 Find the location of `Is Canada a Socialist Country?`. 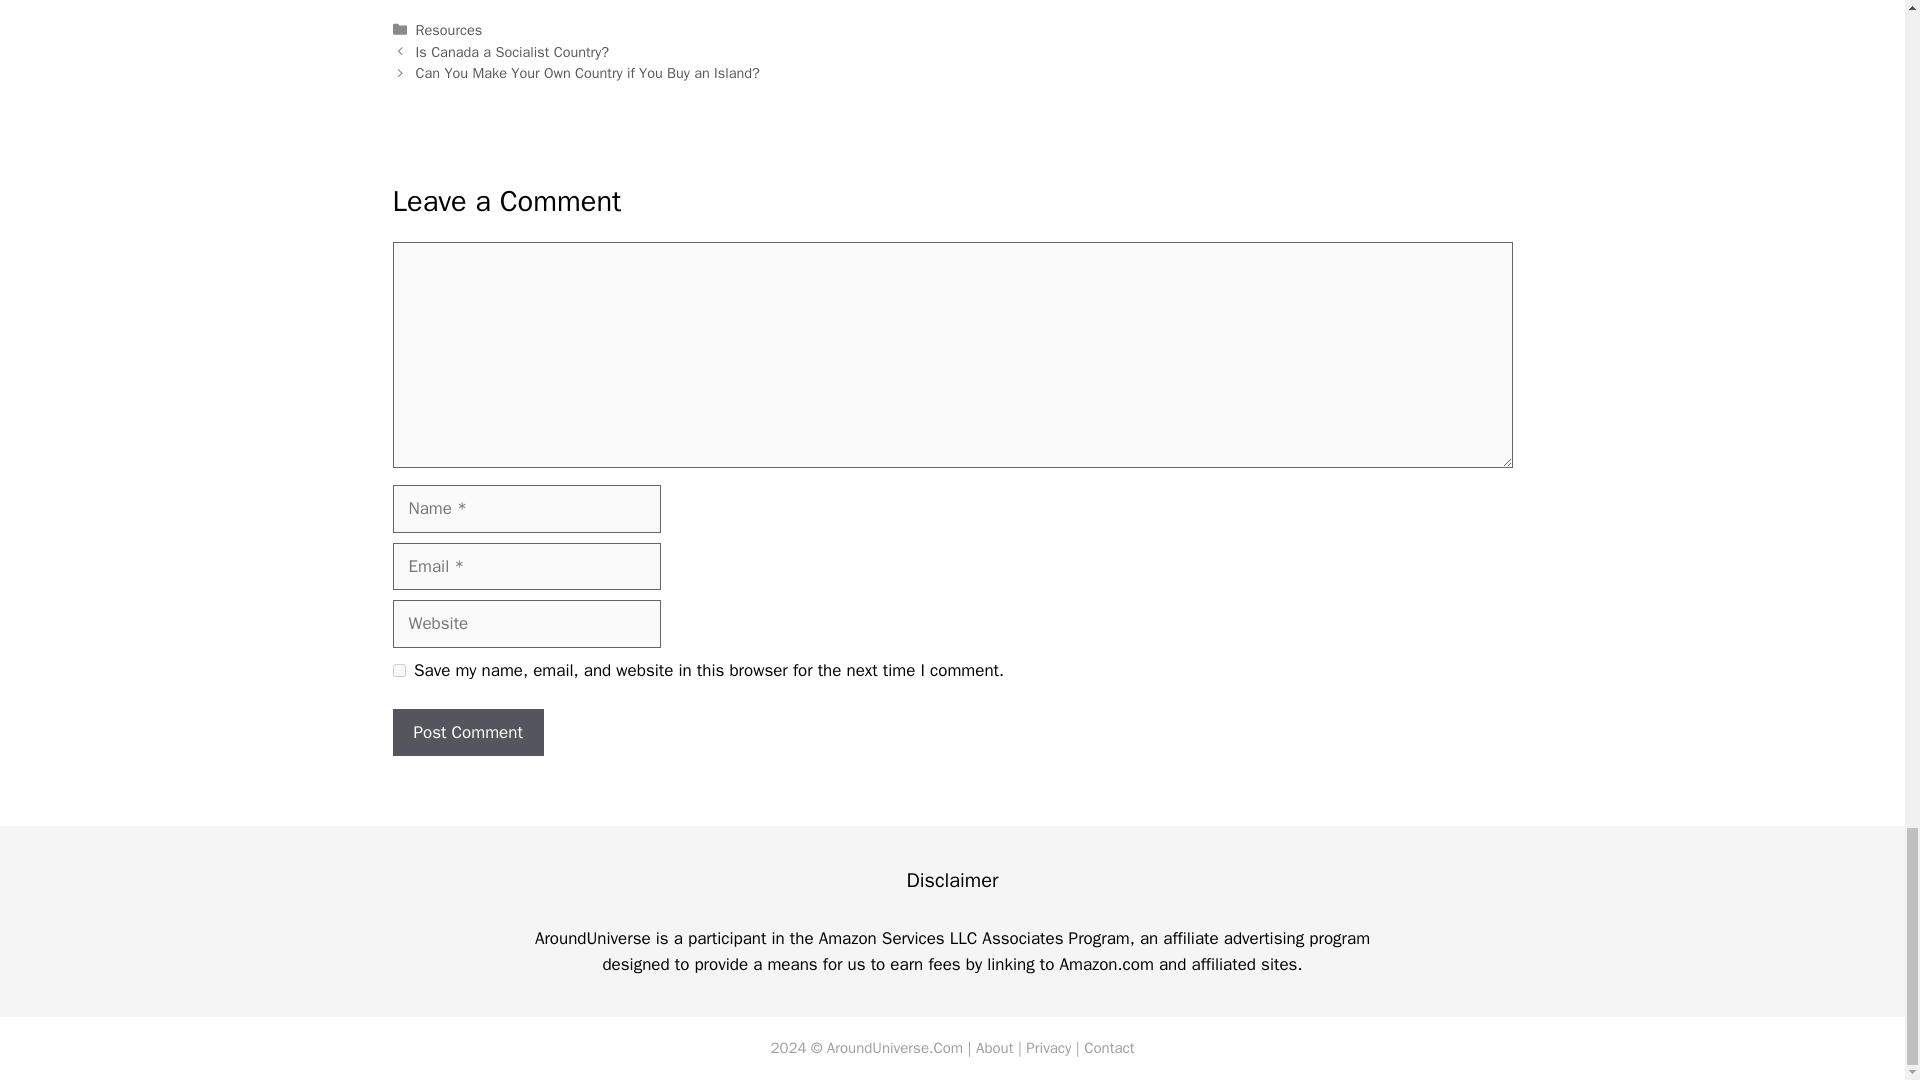

Is Canada a Socialist Country? is located at coordinates (512, 52).